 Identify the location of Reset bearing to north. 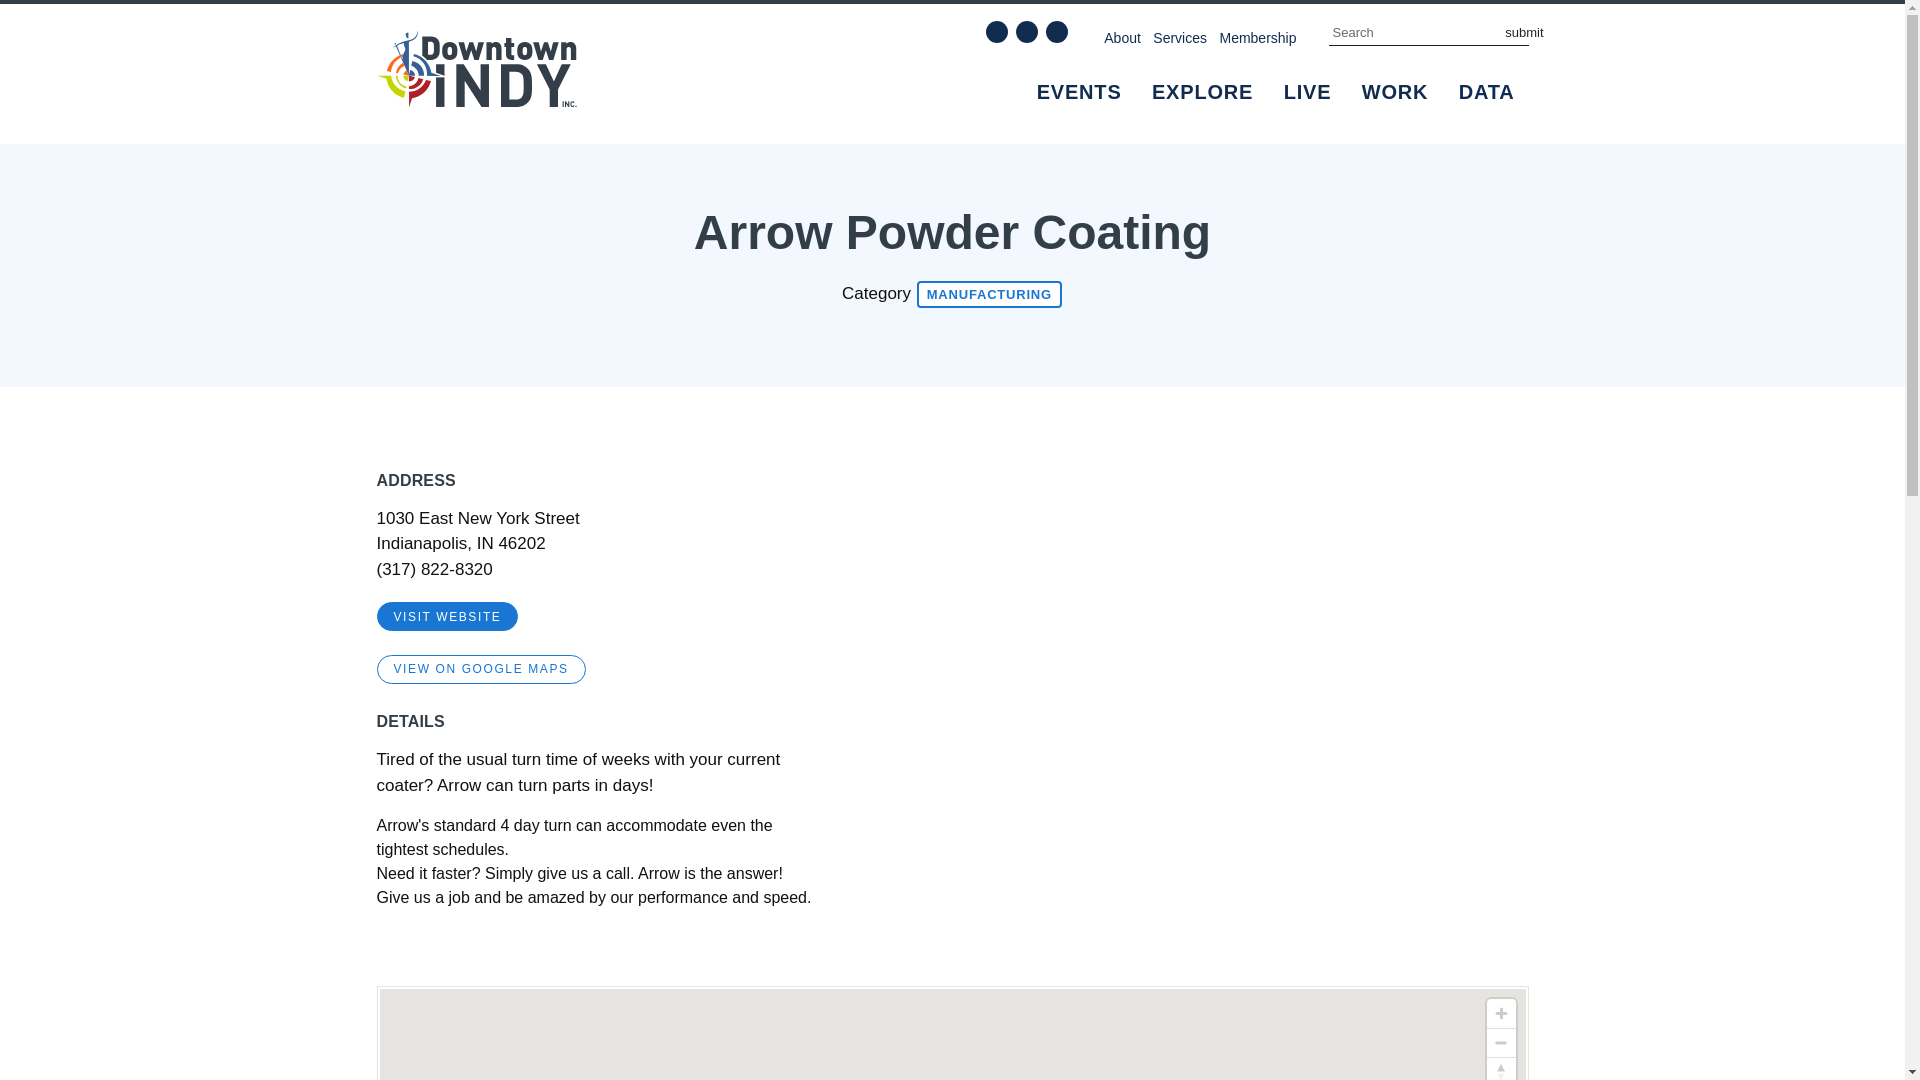
(1500, 1069).